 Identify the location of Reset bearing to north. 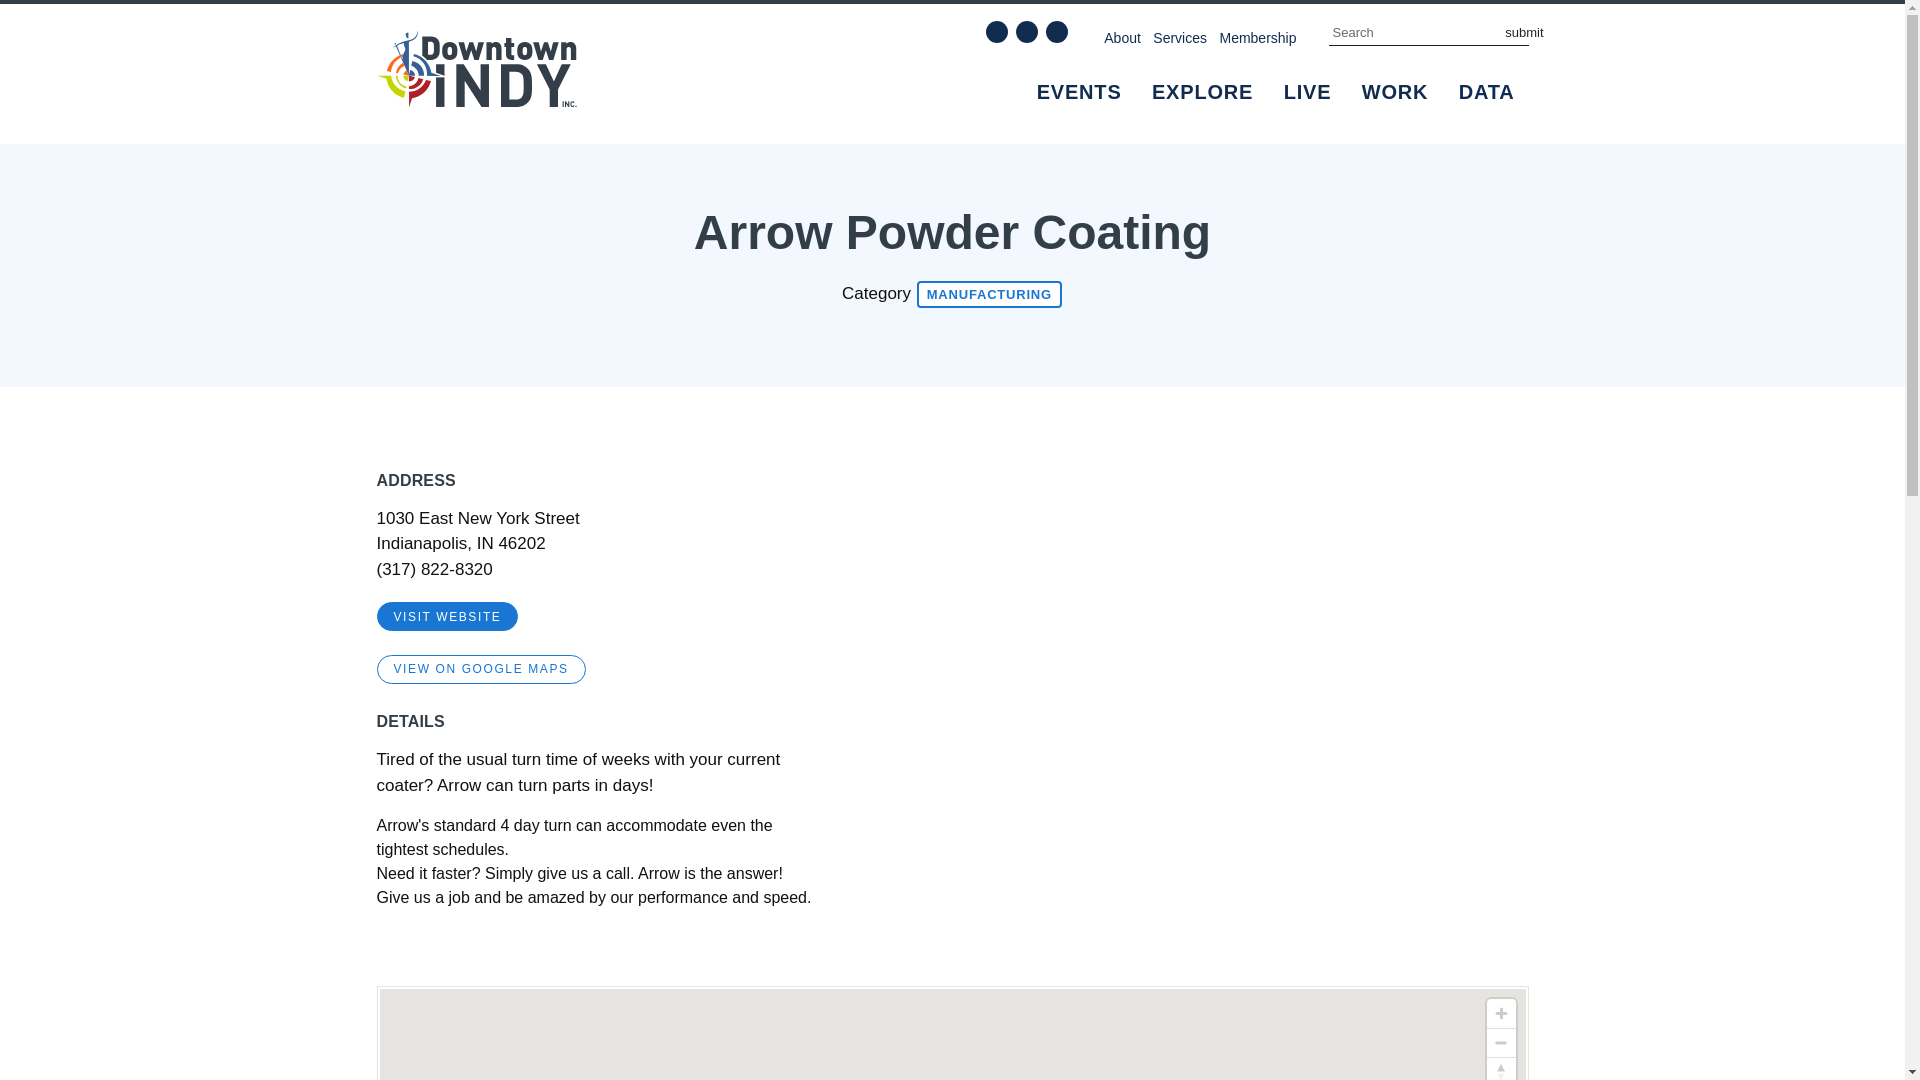
(1500, 1069).